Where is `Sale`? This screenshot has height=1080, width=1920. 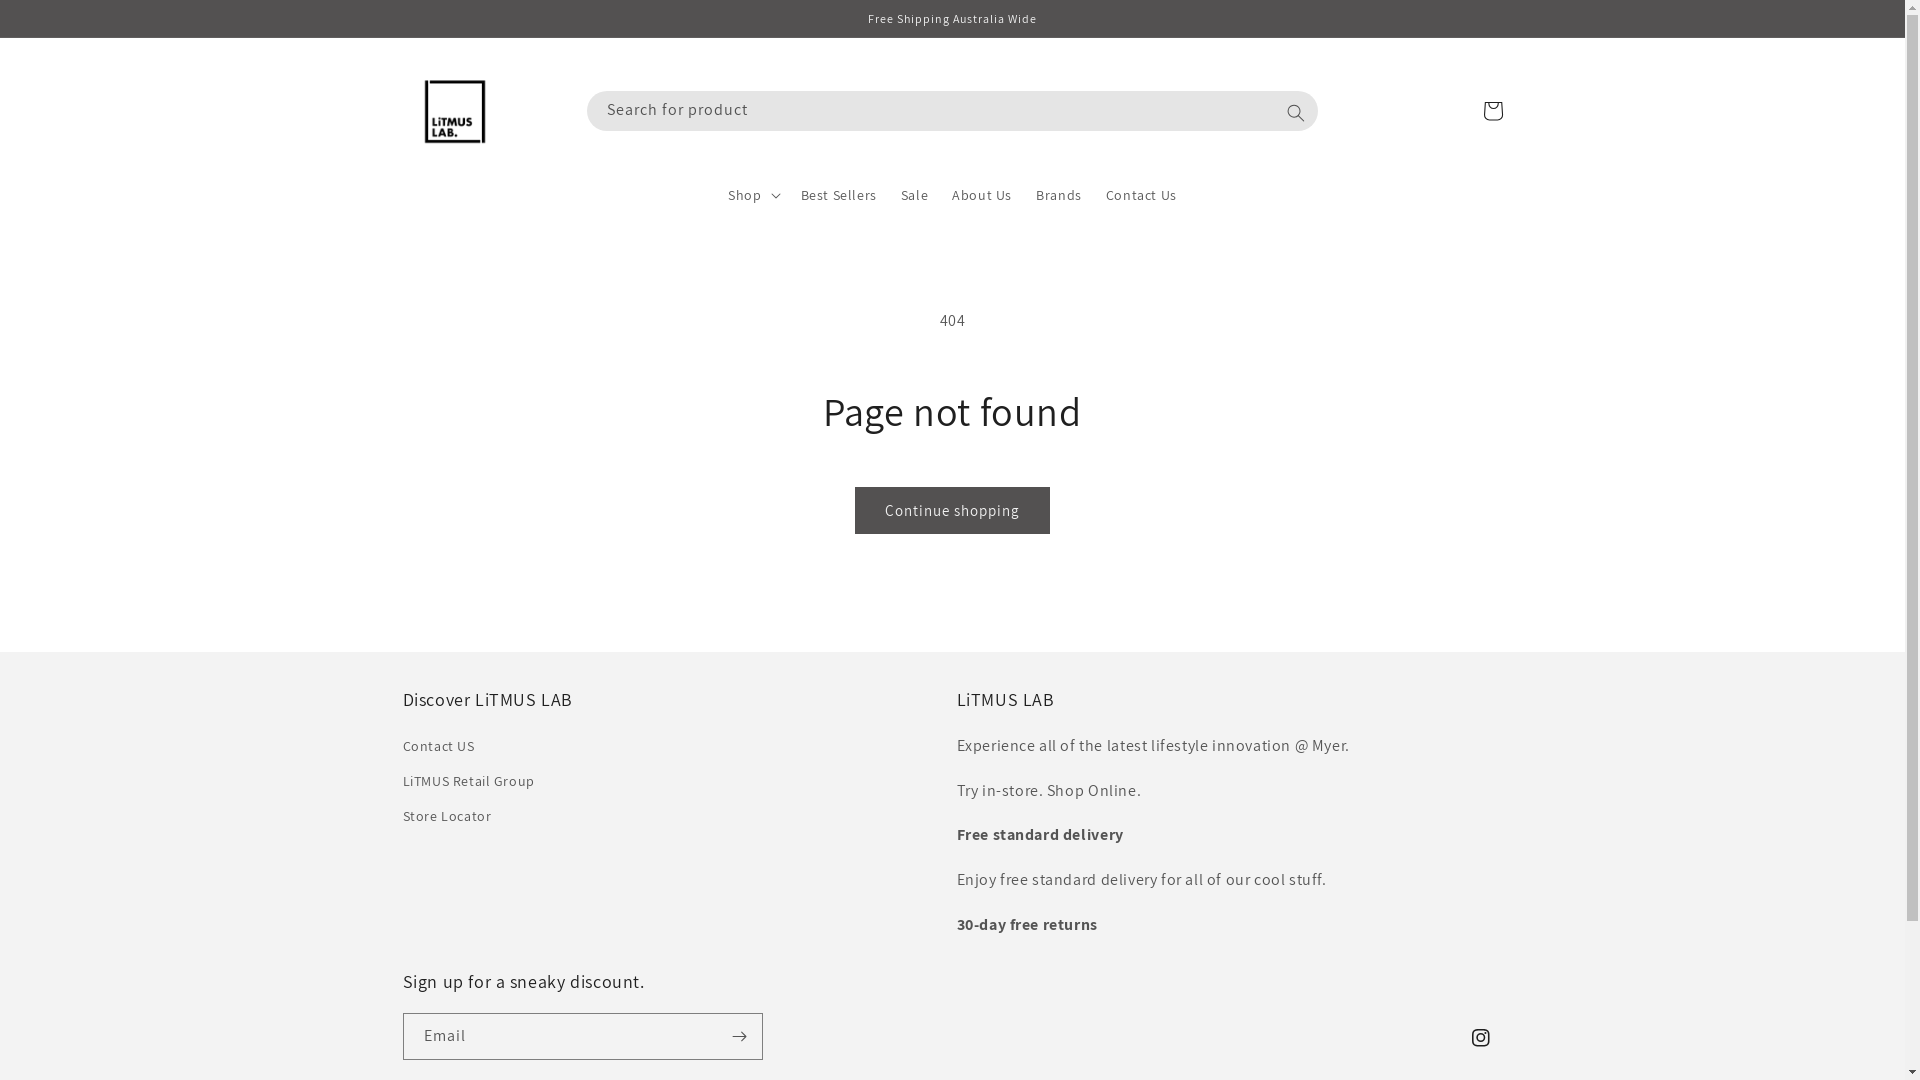 Sale is located at coordinates (914, 195).